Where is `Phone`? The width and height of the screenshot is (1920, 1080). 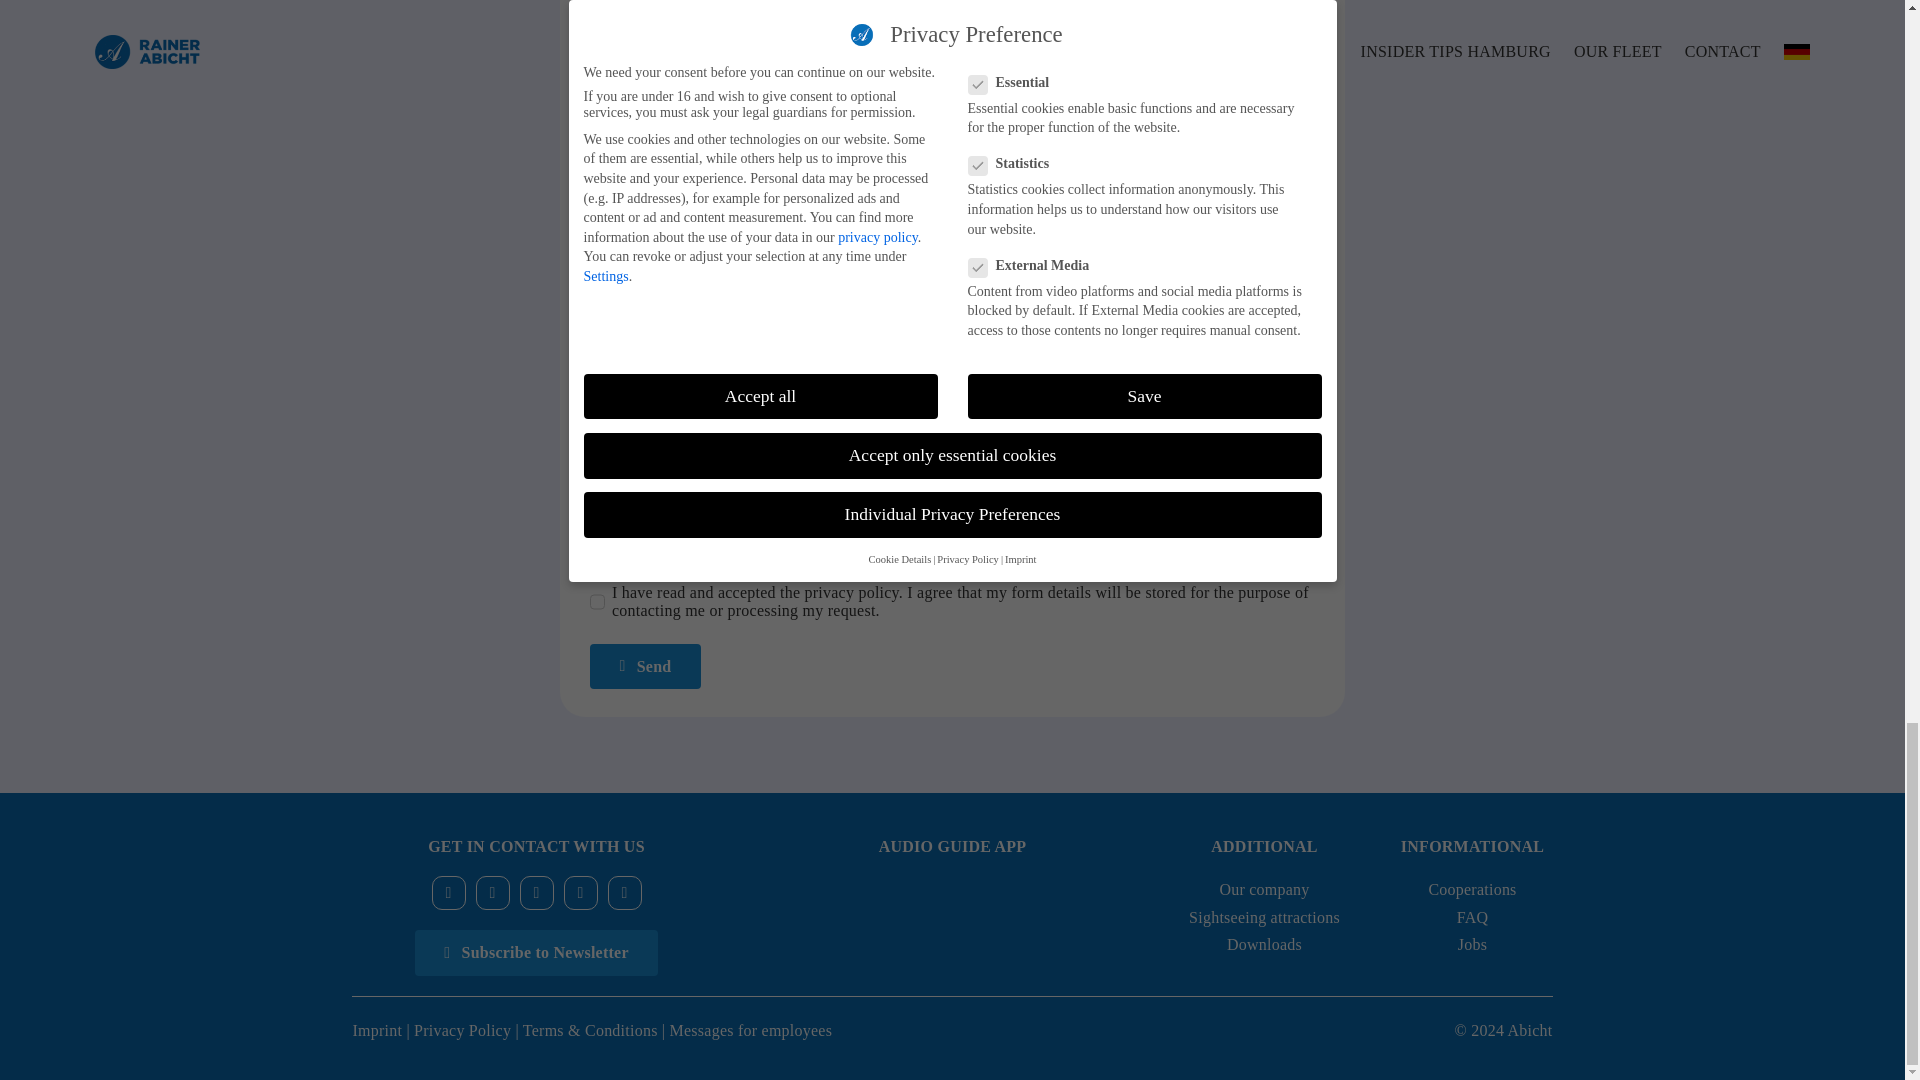
Phone is located at coordinates (624, 892).